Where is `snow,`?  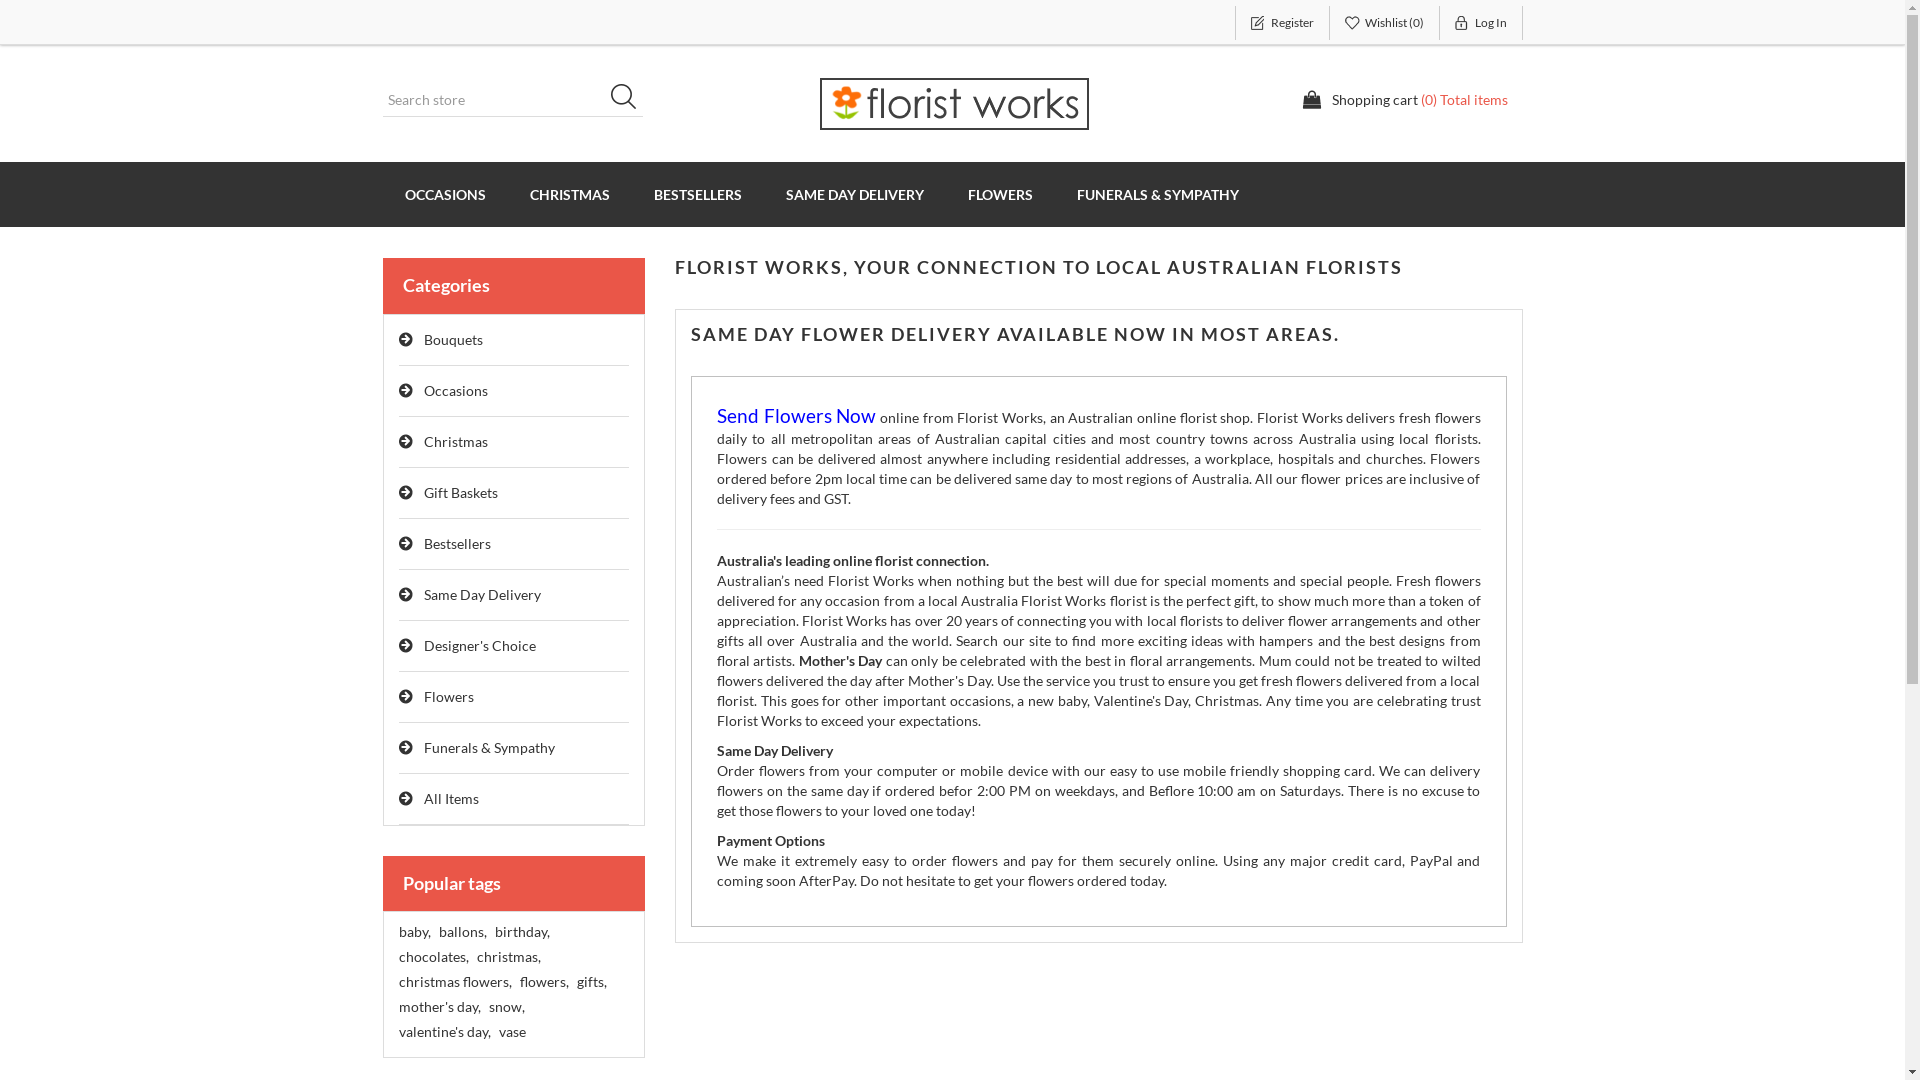 snow, is located at coordinates (506, 1007).